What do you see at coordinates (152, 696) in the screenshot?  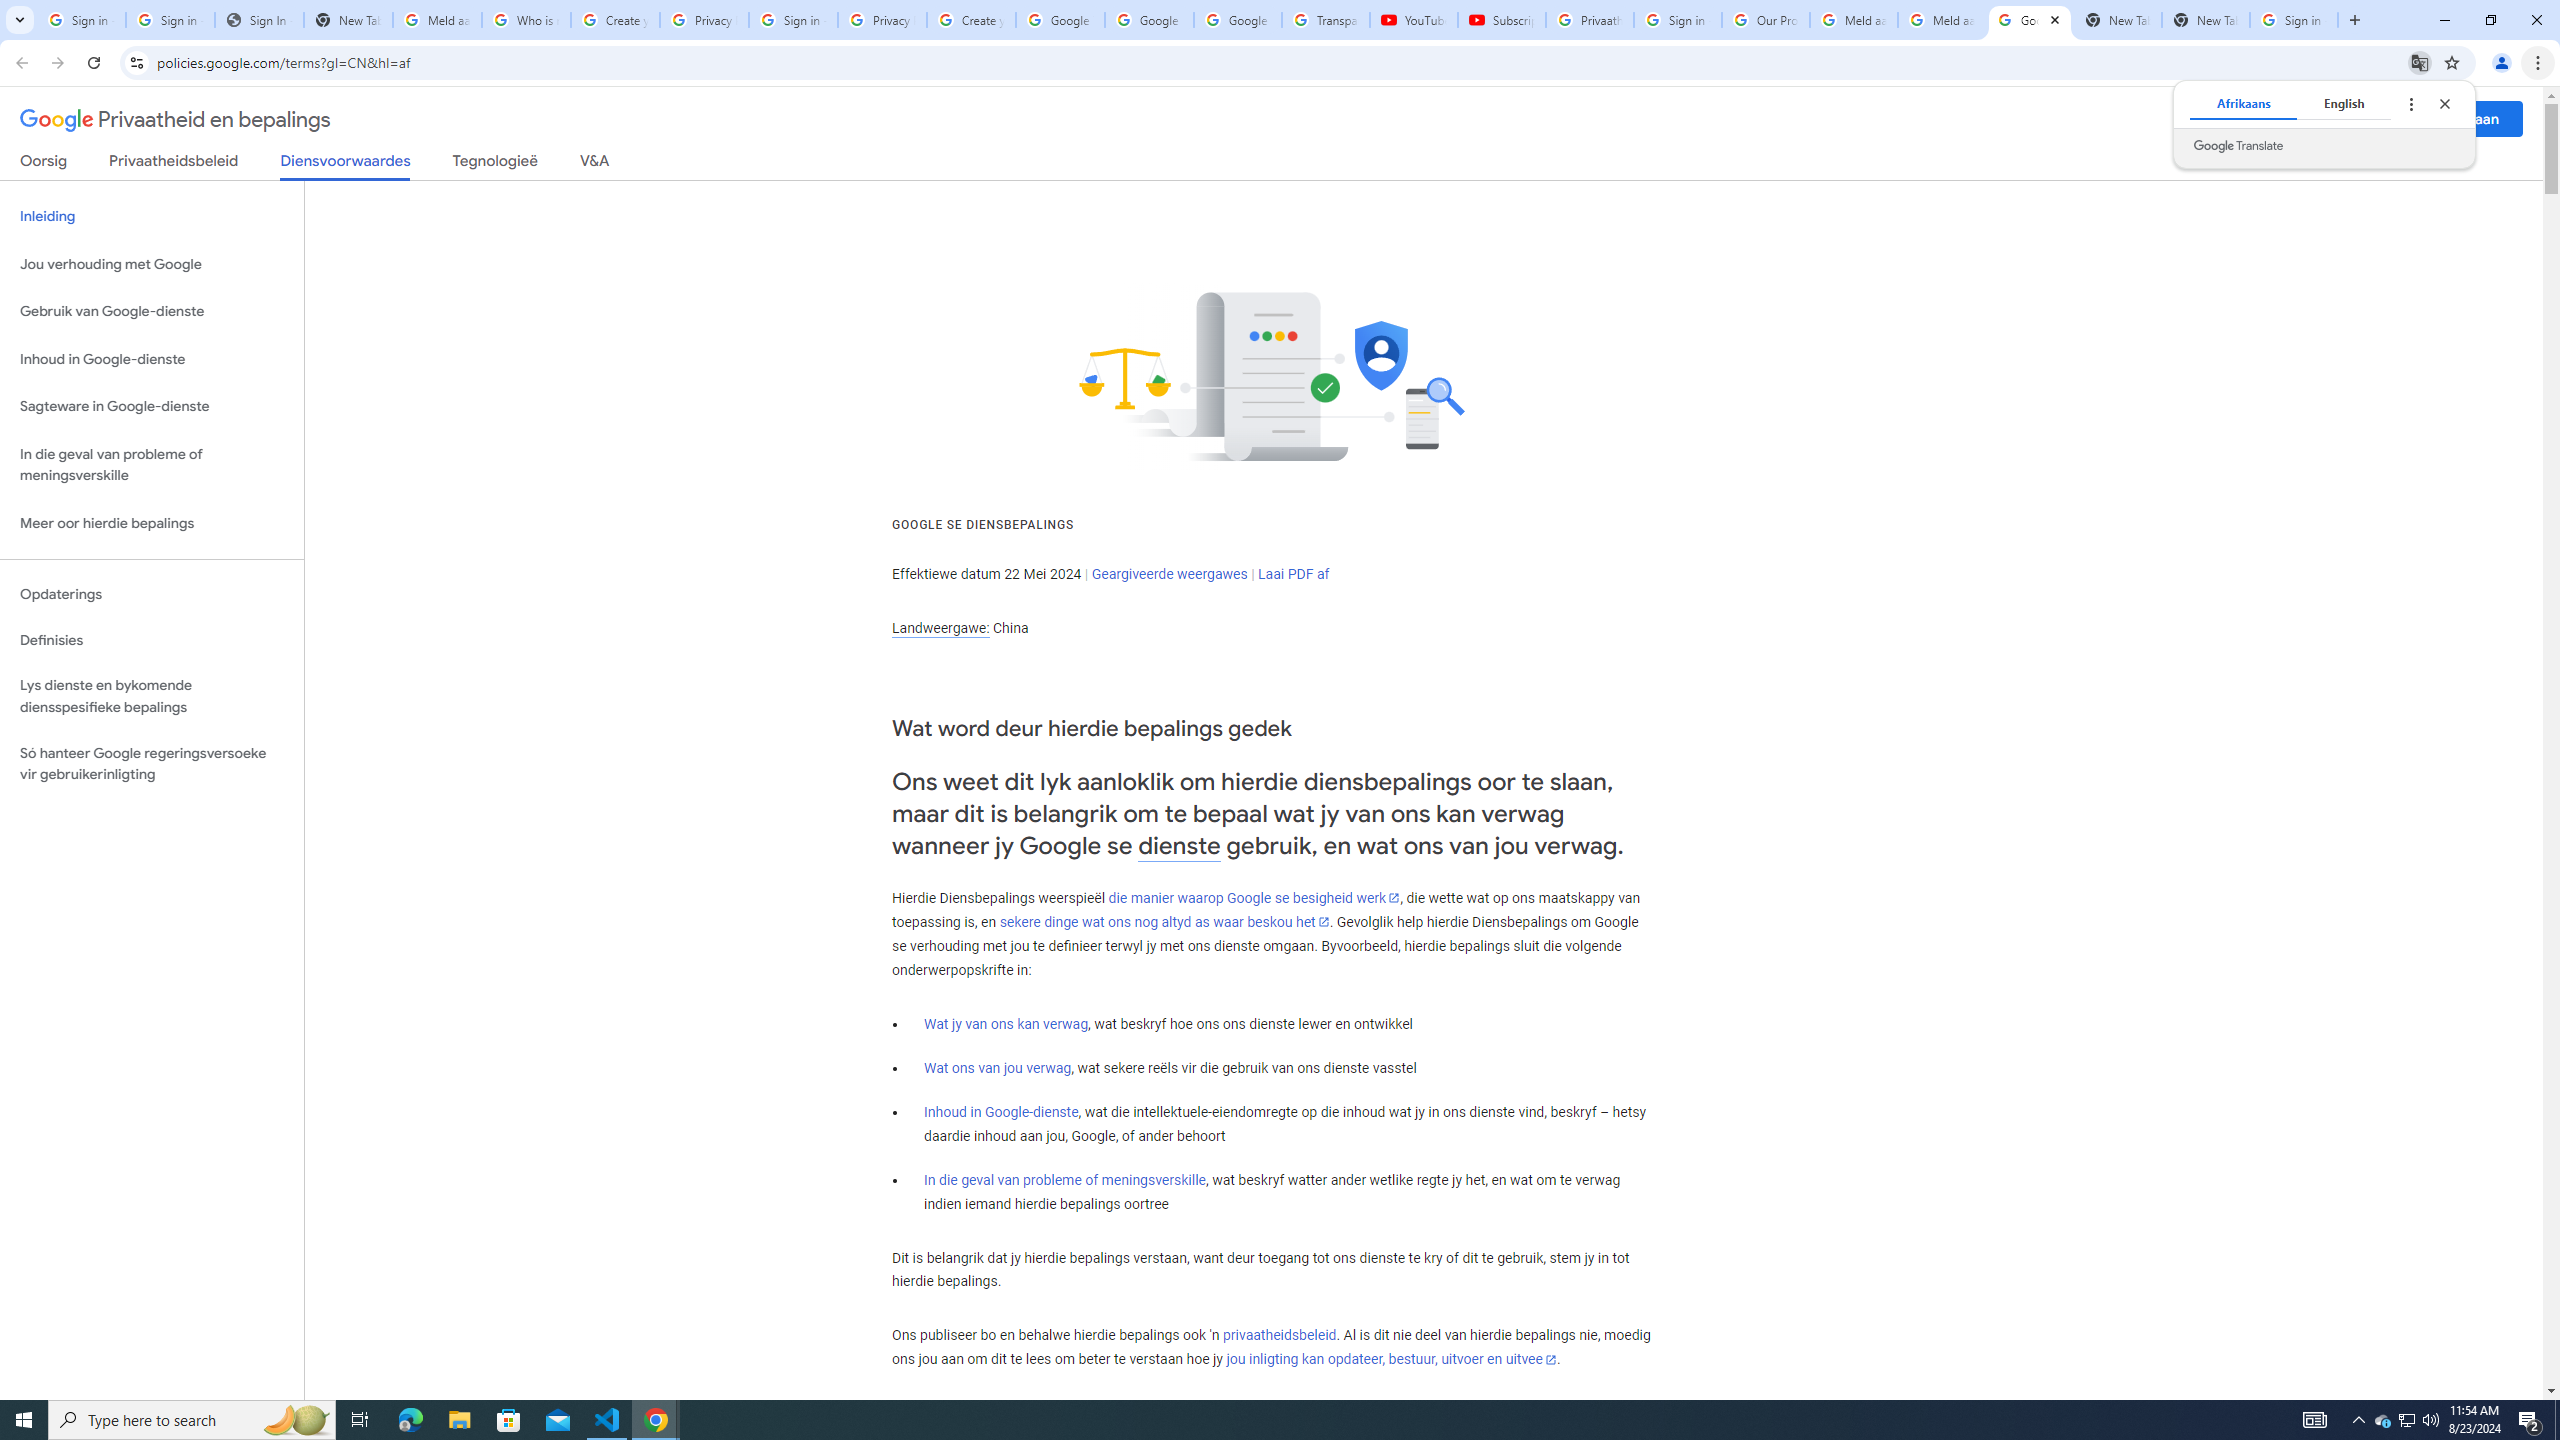 I see `Lys dienste en bykomende diensspesifieke bepalings` at bounding box center [152, 696].